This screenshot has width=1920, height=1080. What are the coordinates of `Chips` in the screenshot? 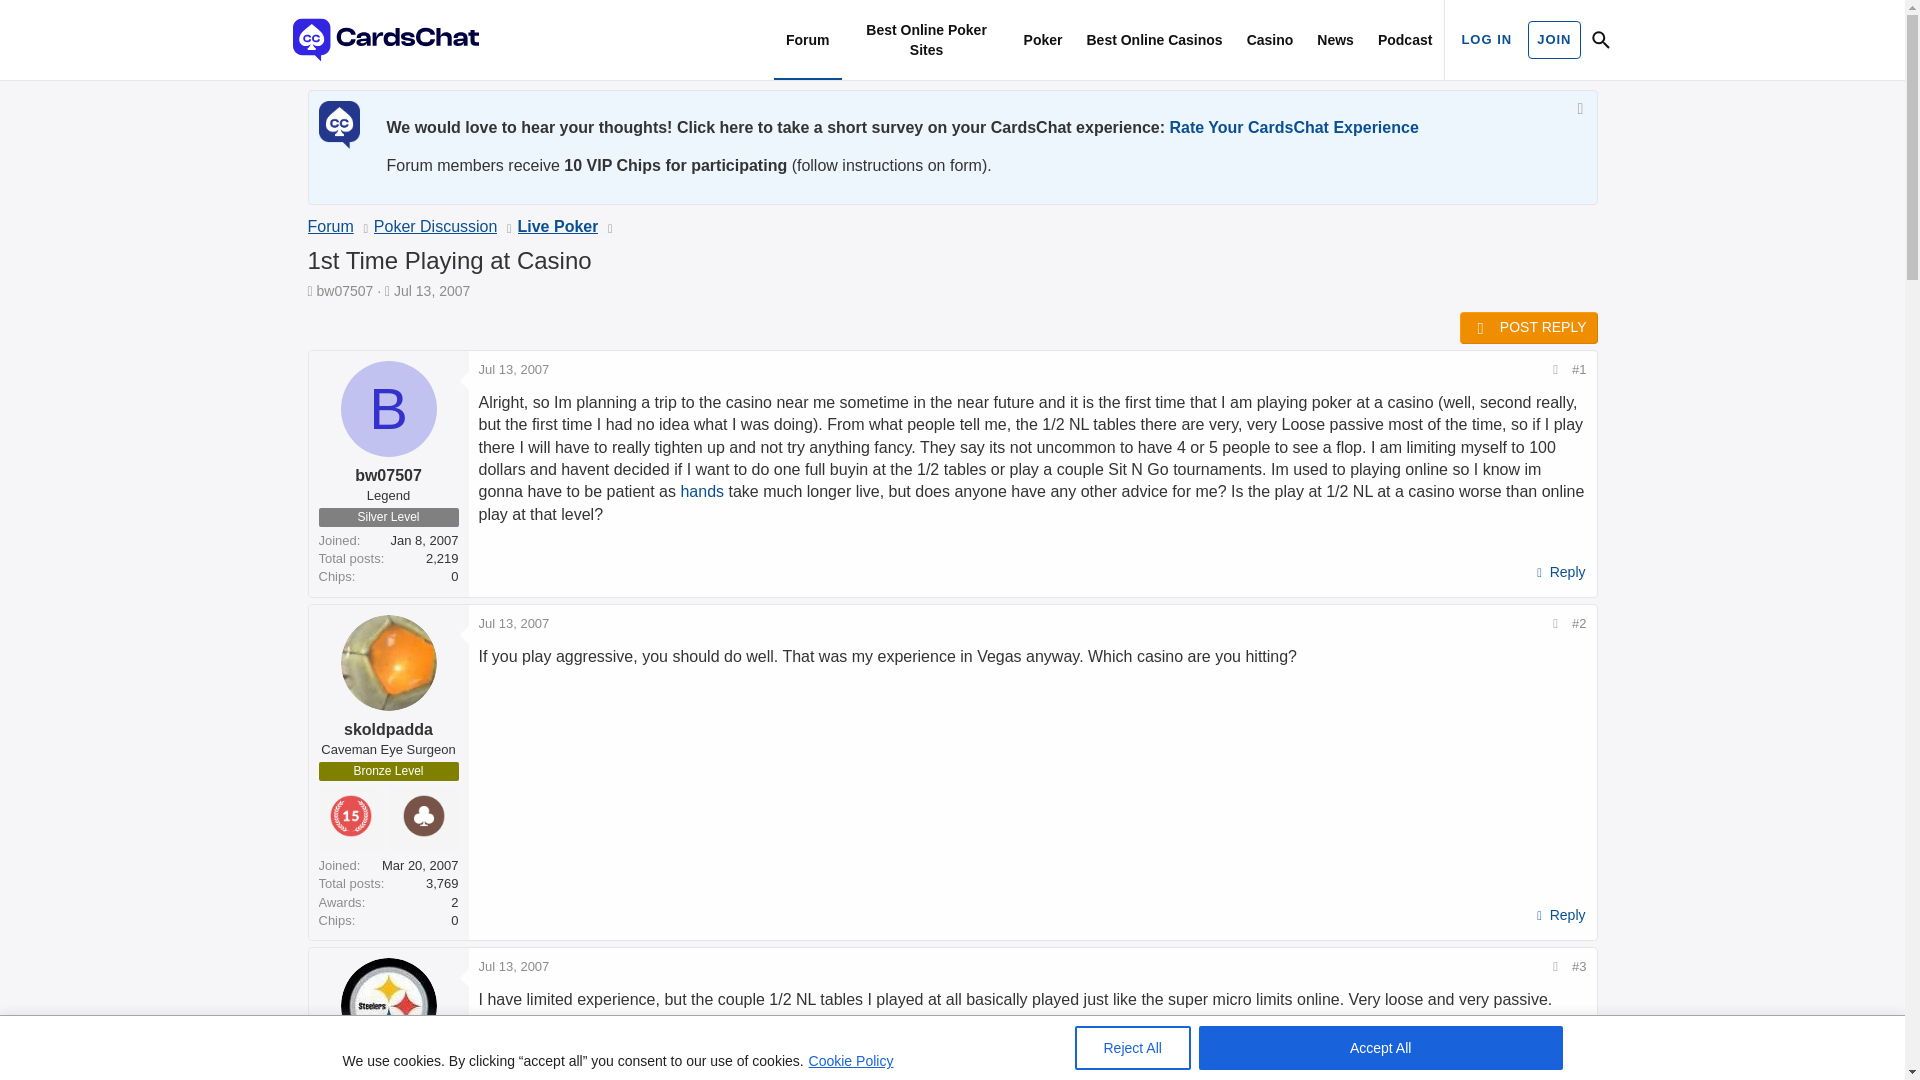 It's located at (336, 920).